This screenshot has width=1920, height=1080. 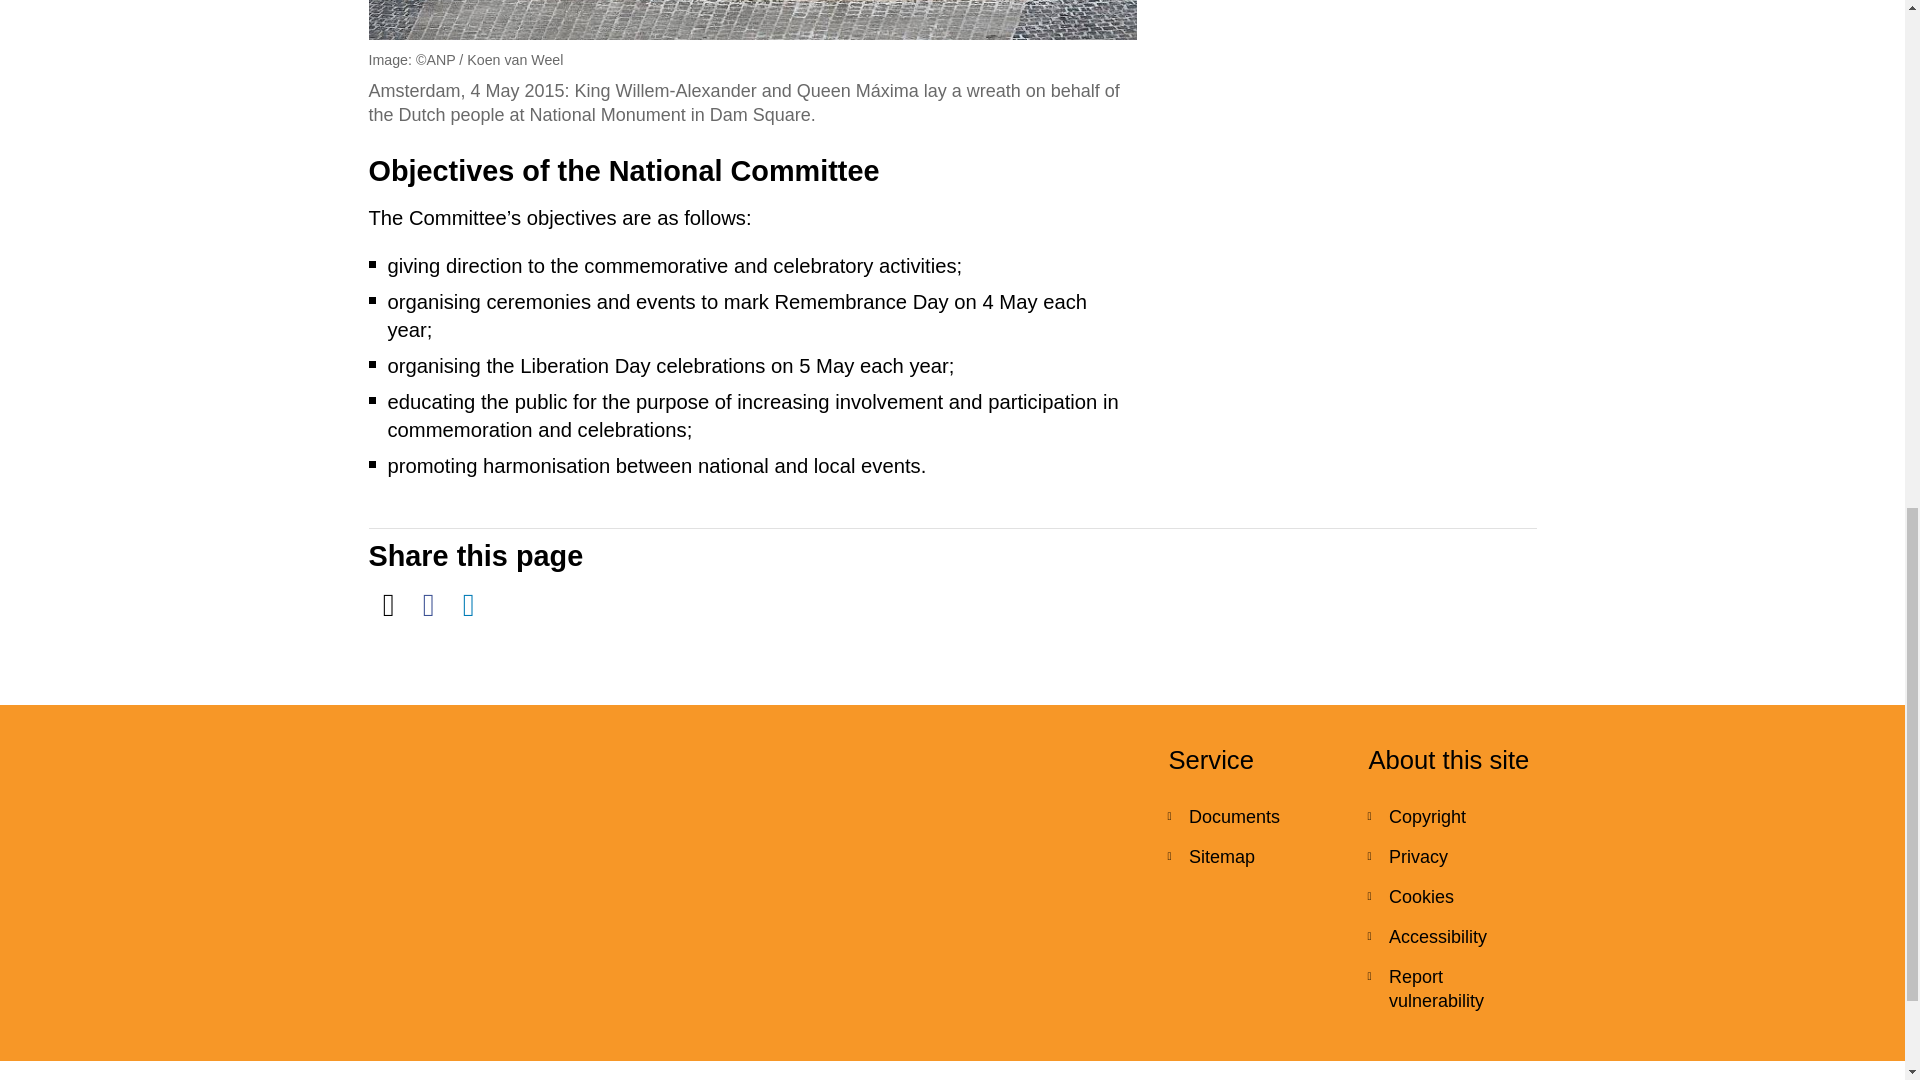 I want to click on Share this page on your Facebook account, so click(x=427, y=605).